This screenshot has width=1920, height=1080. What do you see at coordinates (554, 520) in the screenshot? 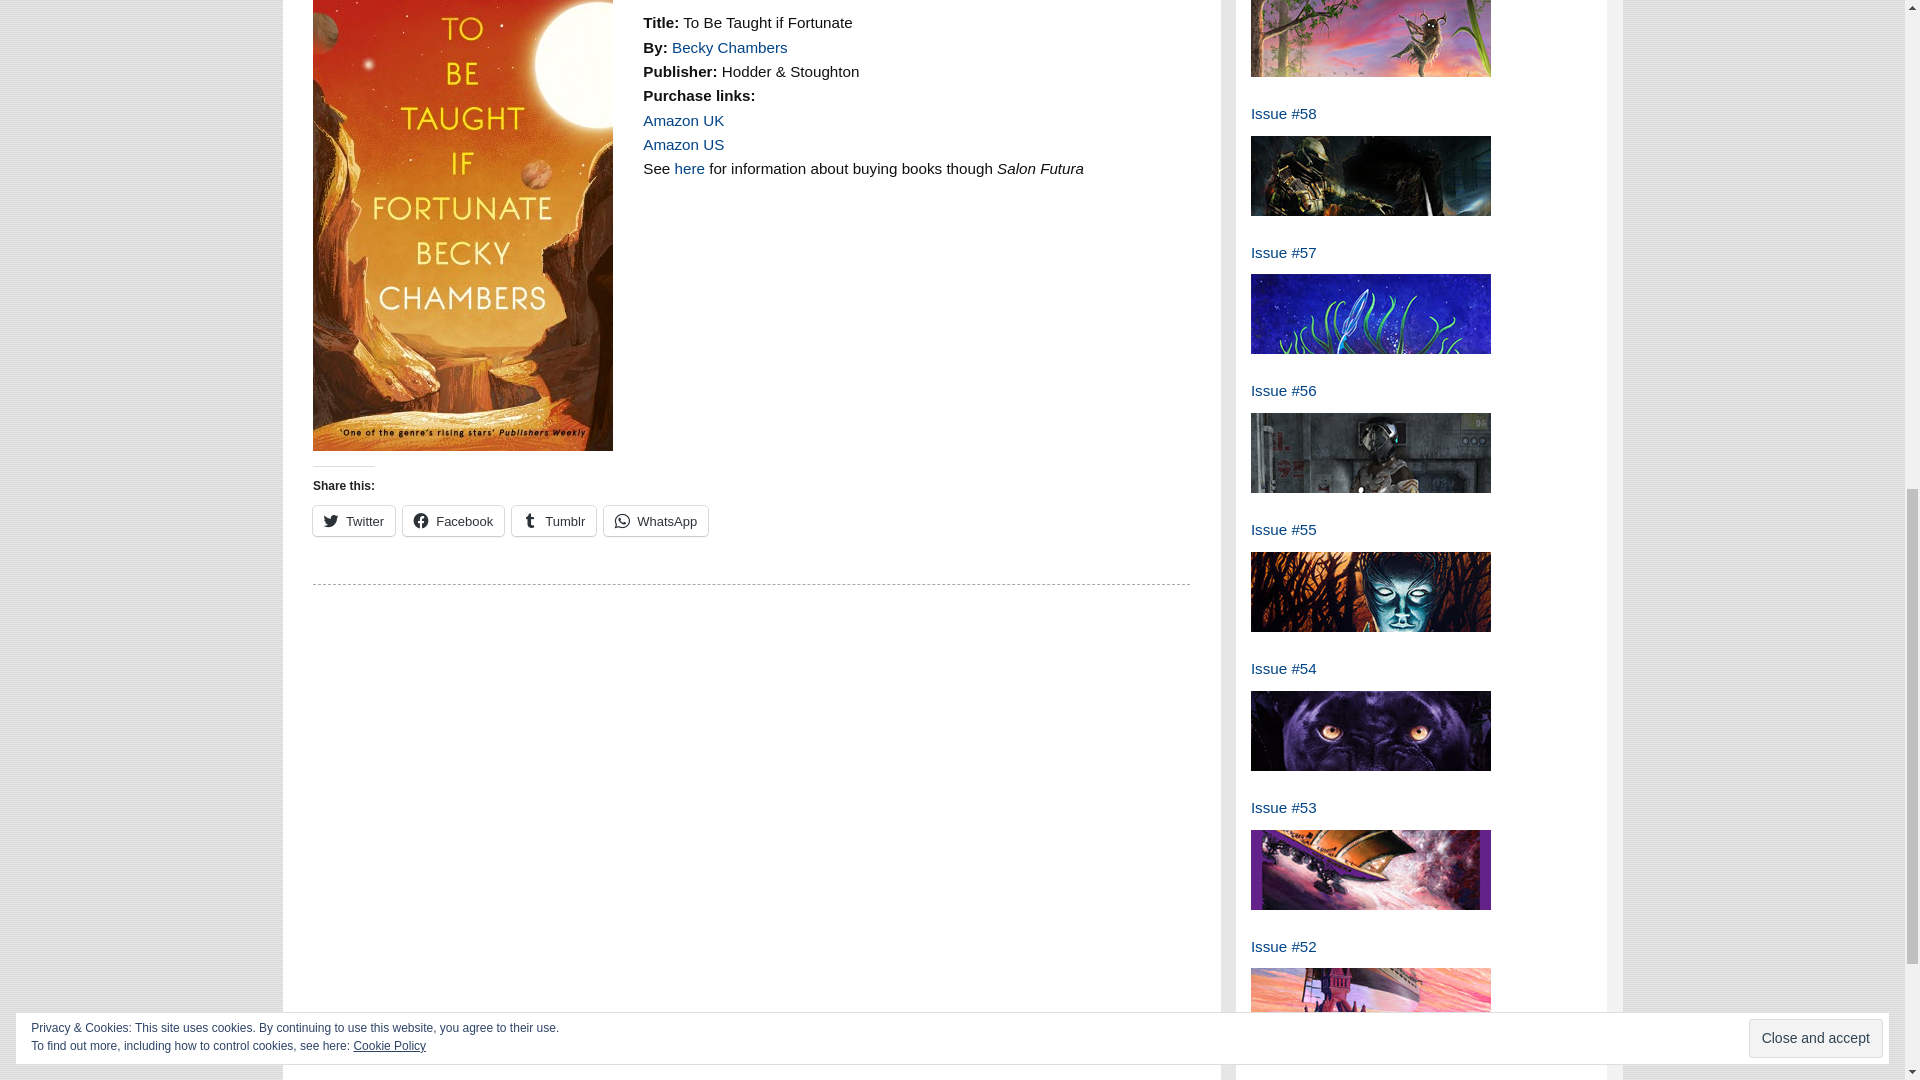
I see `Click to share on Tumblr` at bounding box center [554, 520].